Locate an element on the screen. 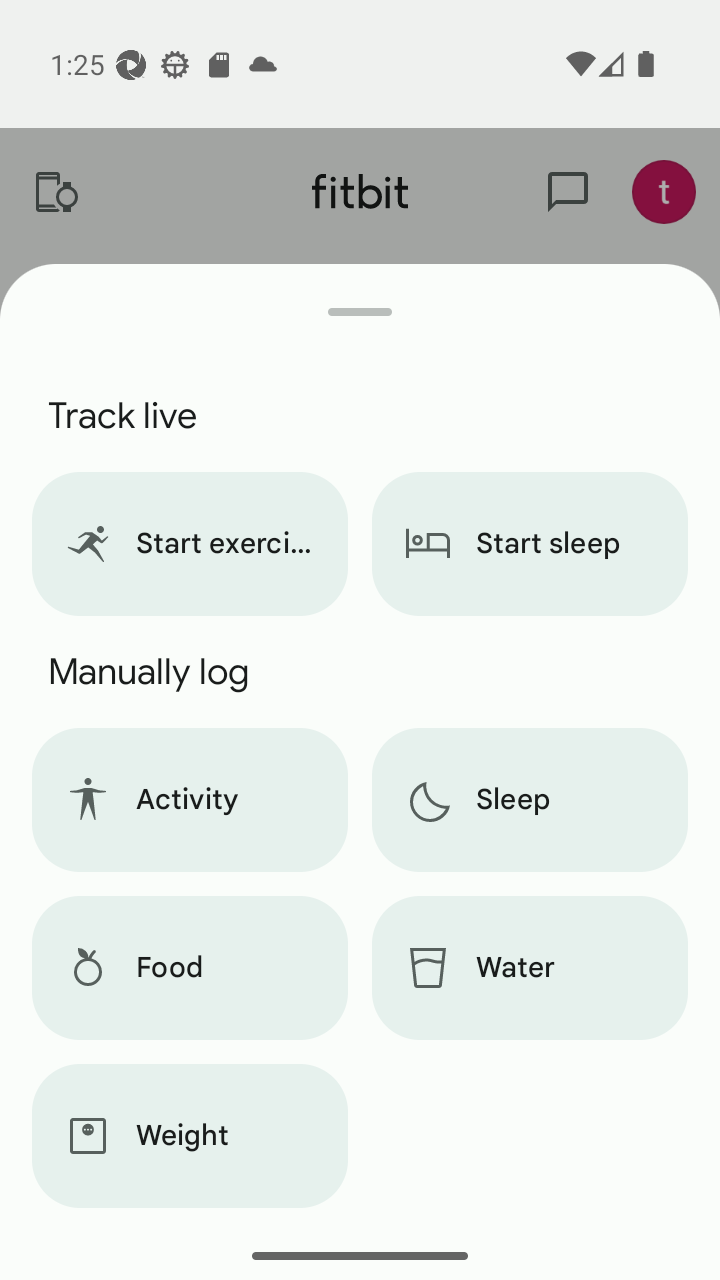 Image resolution: width=720 pixels, height=1280 pixels. Food is located at coordinates (189, 968).